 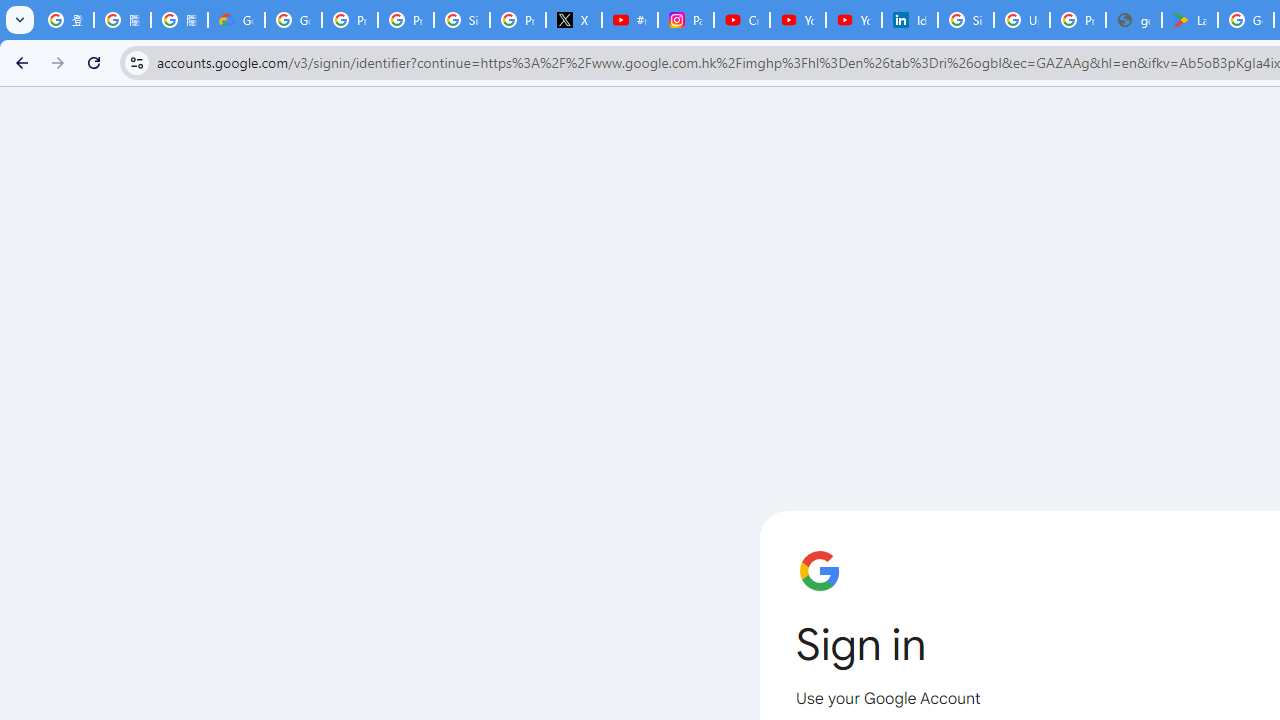 What do you see at coordinates (405, 20) in the screenshot?
I see `Privacy Help Center - Policies Help` at bounding box center [405, 20].